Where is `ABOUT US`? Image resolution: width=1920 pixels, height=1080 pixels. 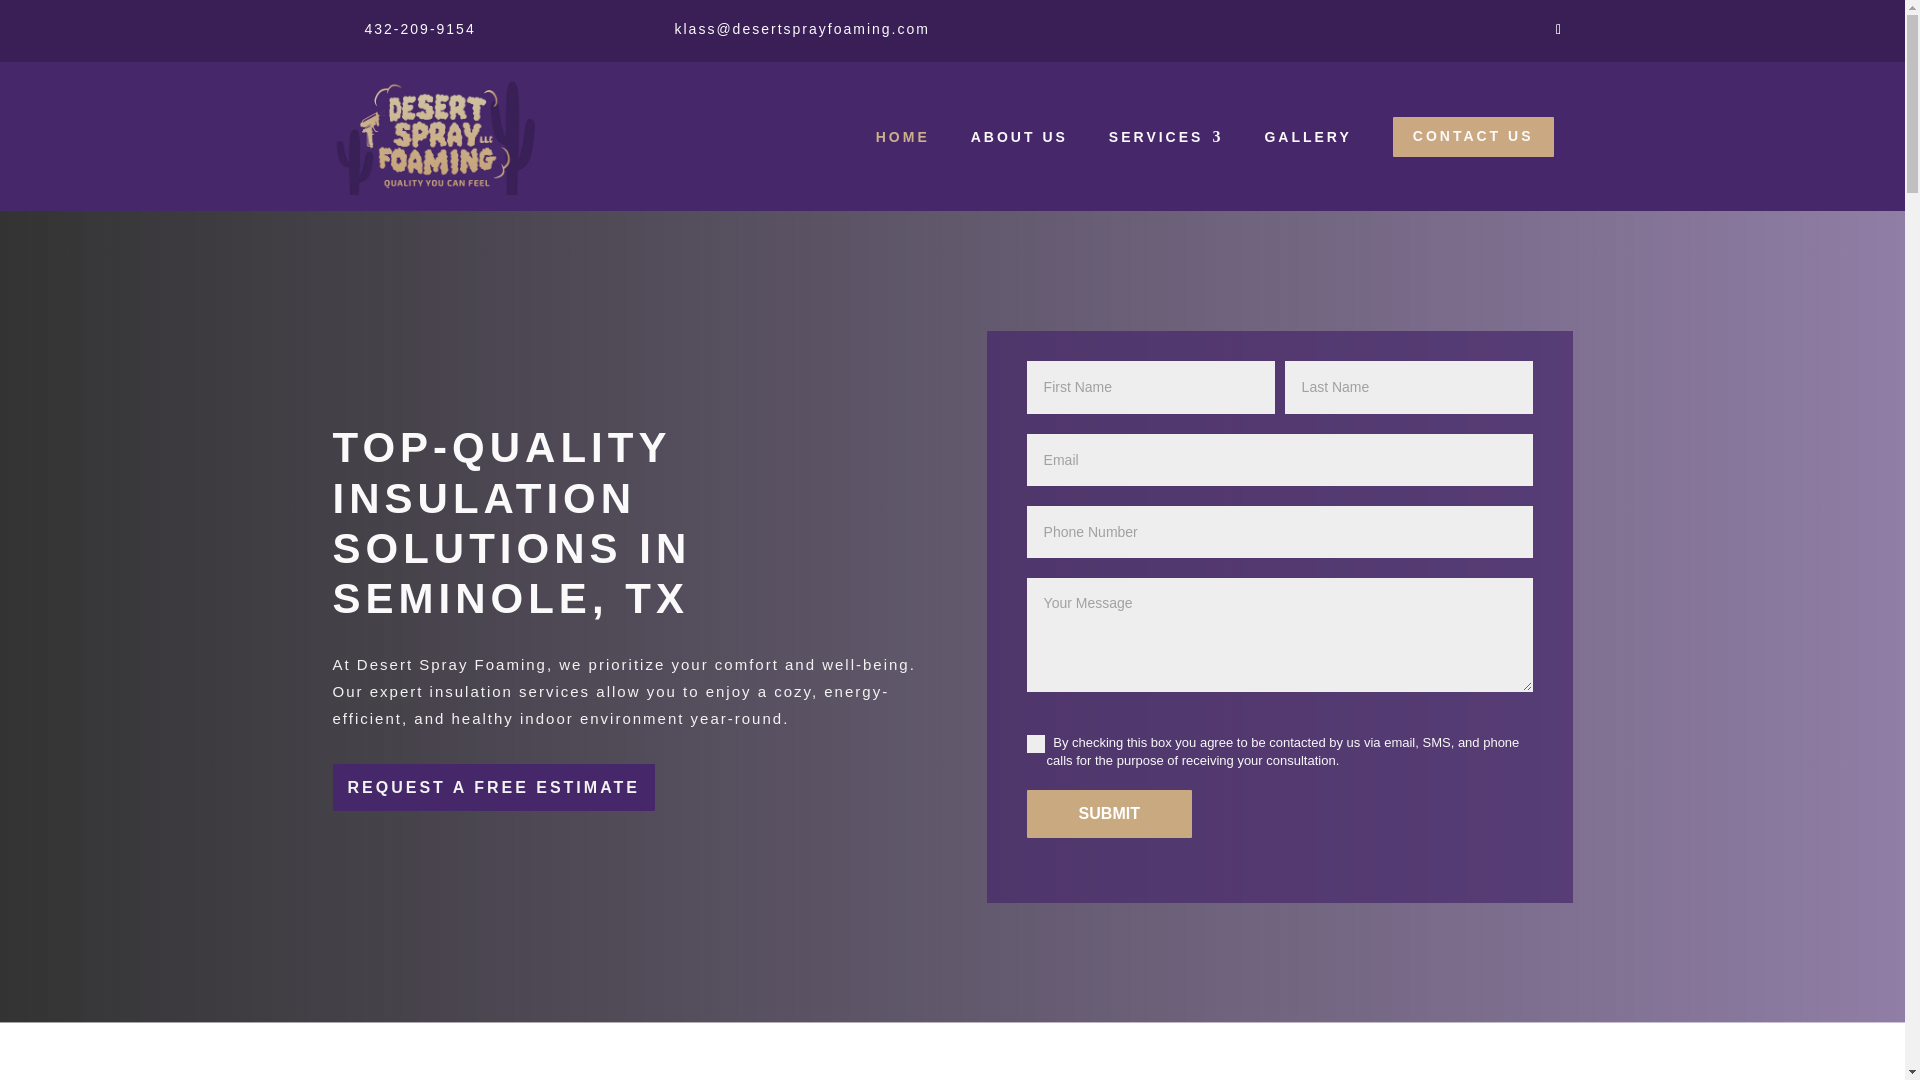
ABOUT US is located at coordinates (1019, 136).